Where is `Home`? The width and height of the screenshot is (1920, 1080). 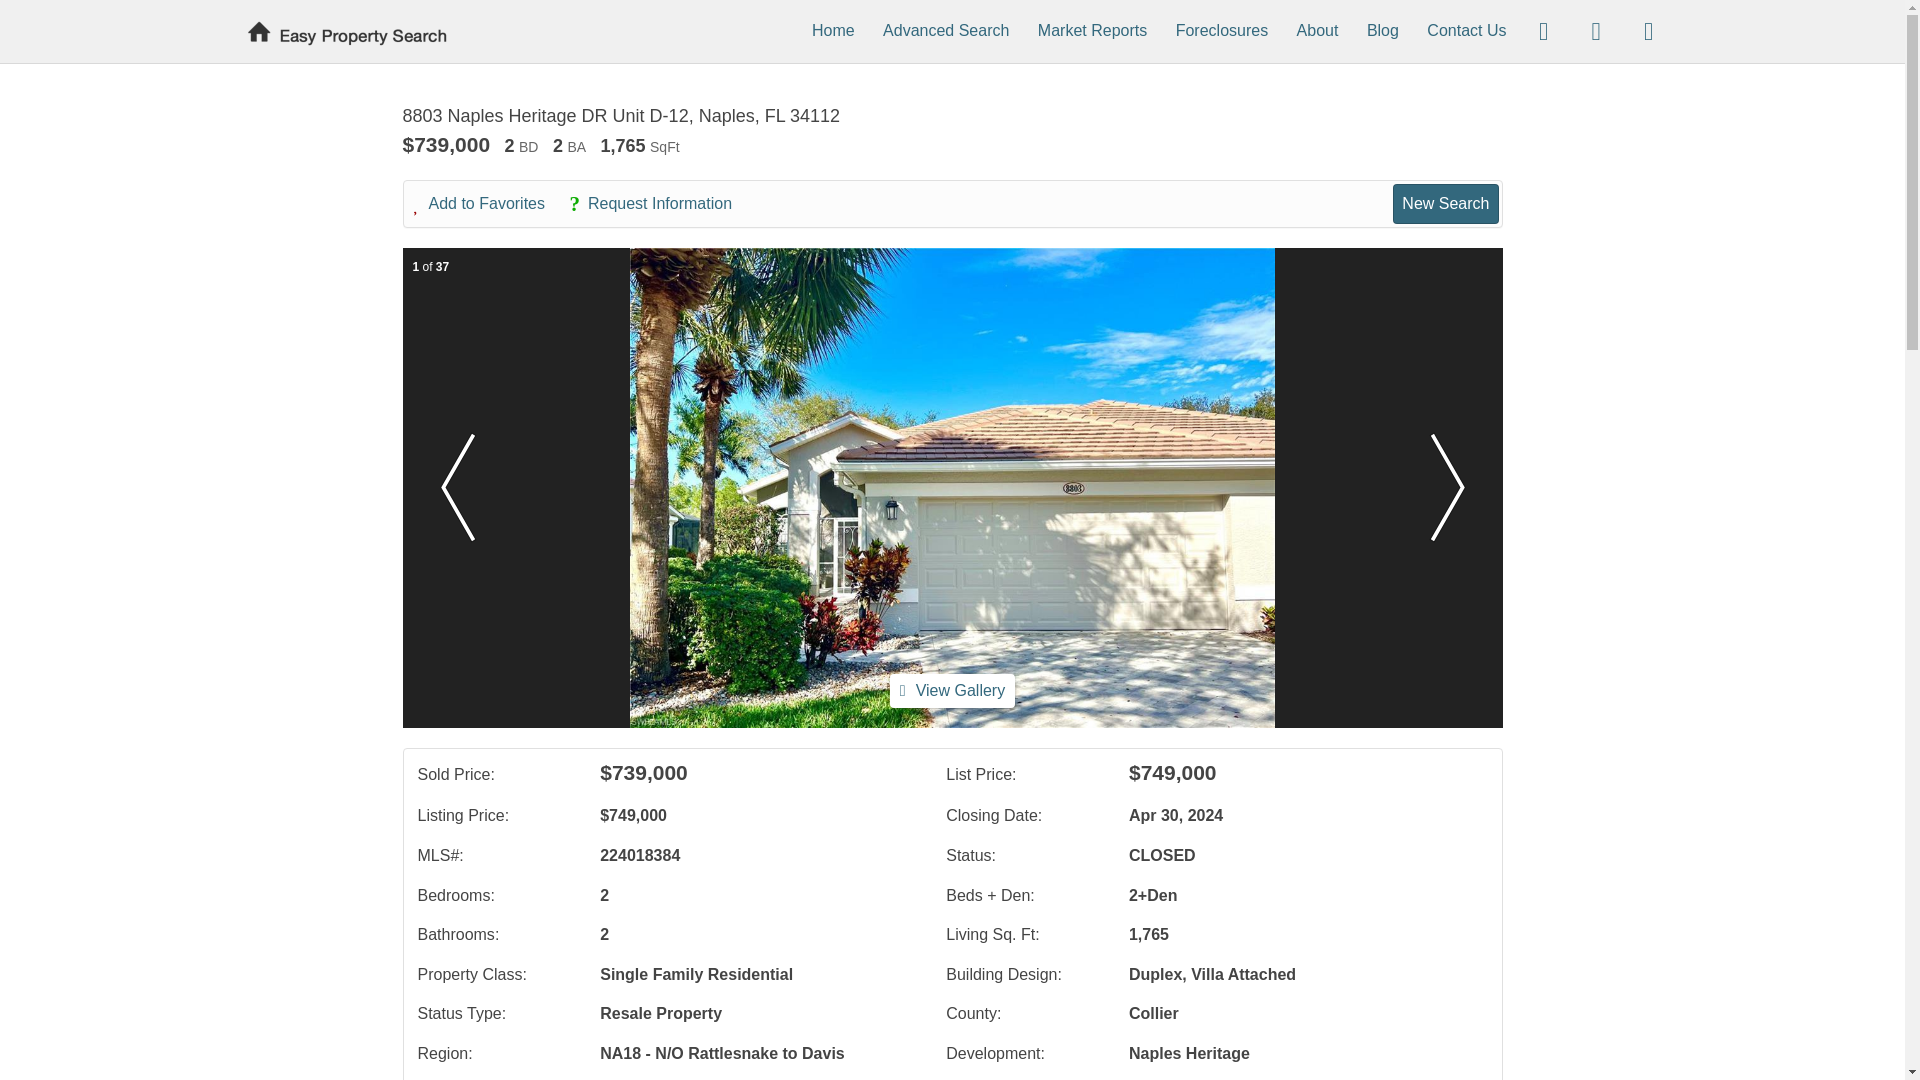
Home is located at coordinates (833, 30).